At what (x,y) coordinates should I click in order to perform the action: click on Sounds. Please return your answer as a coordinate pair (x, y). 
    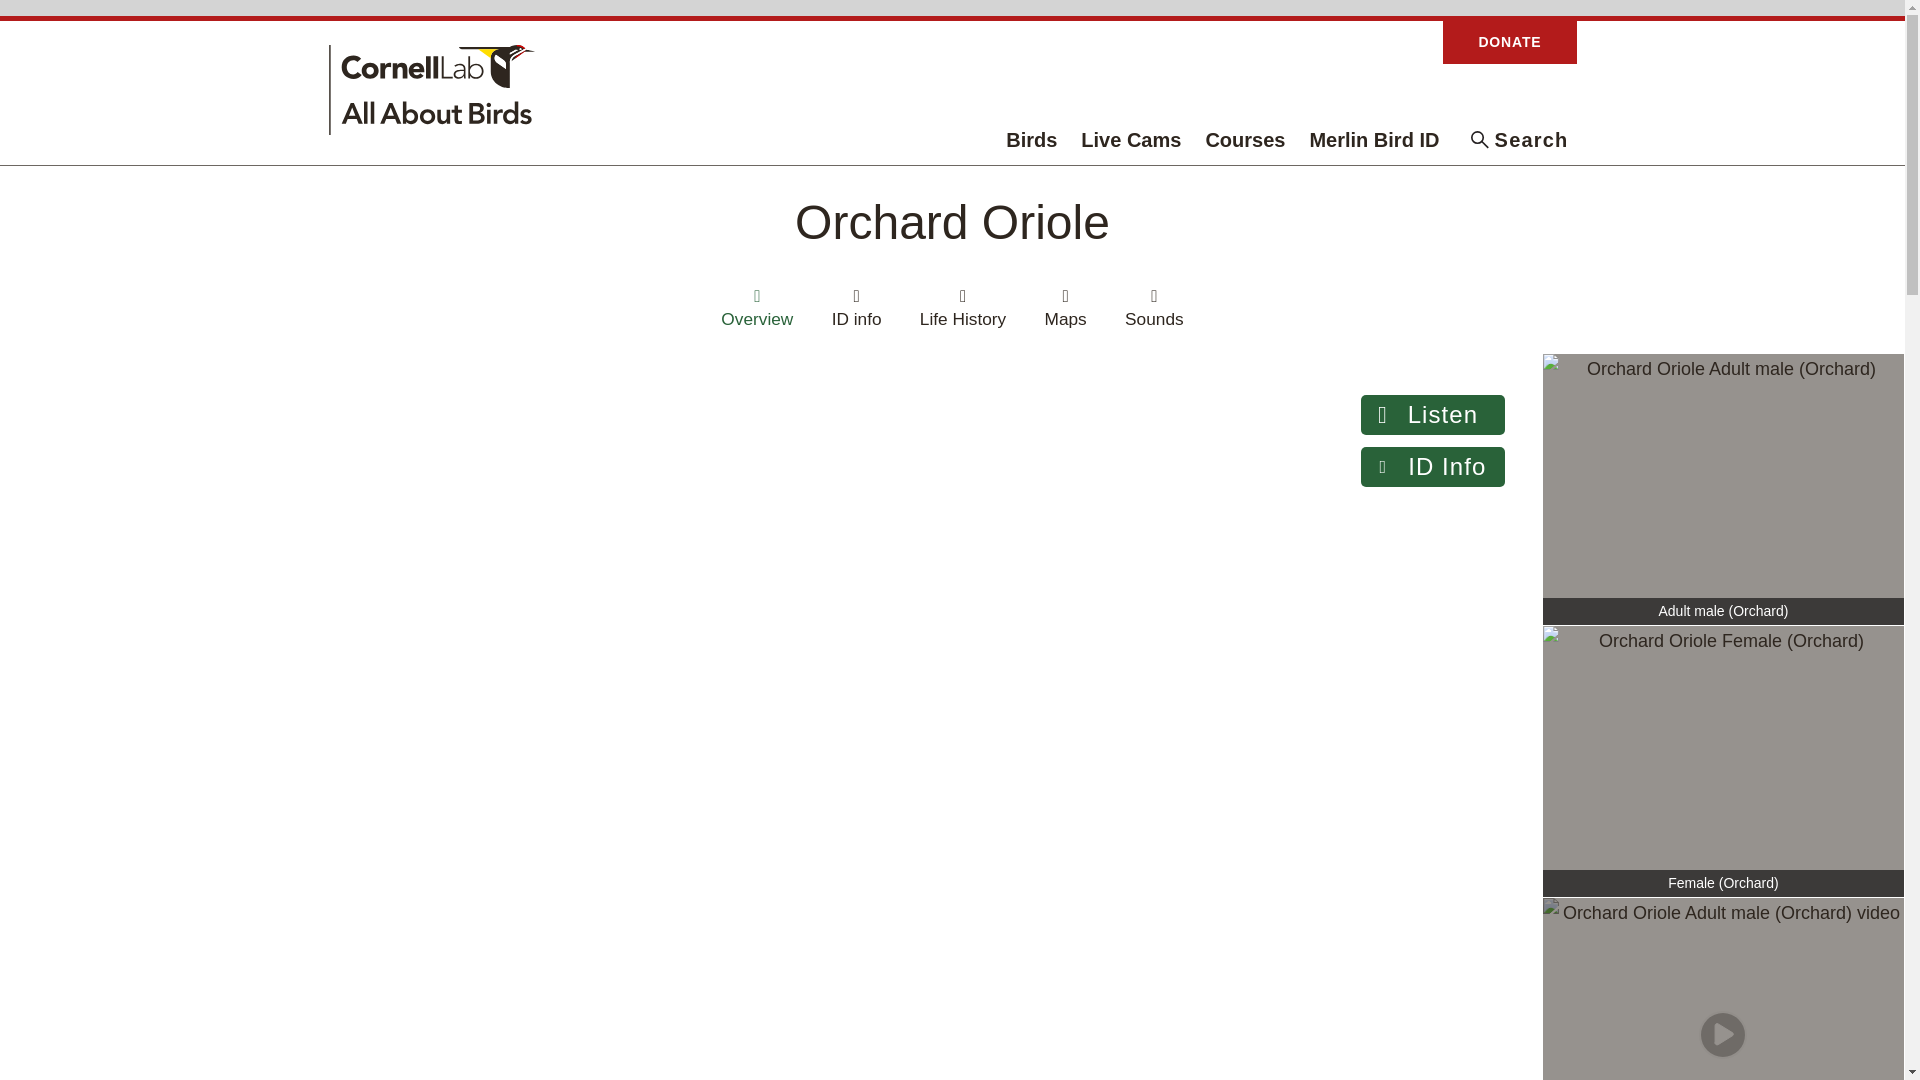
    Looking at the image, I should click on (1154, 307).